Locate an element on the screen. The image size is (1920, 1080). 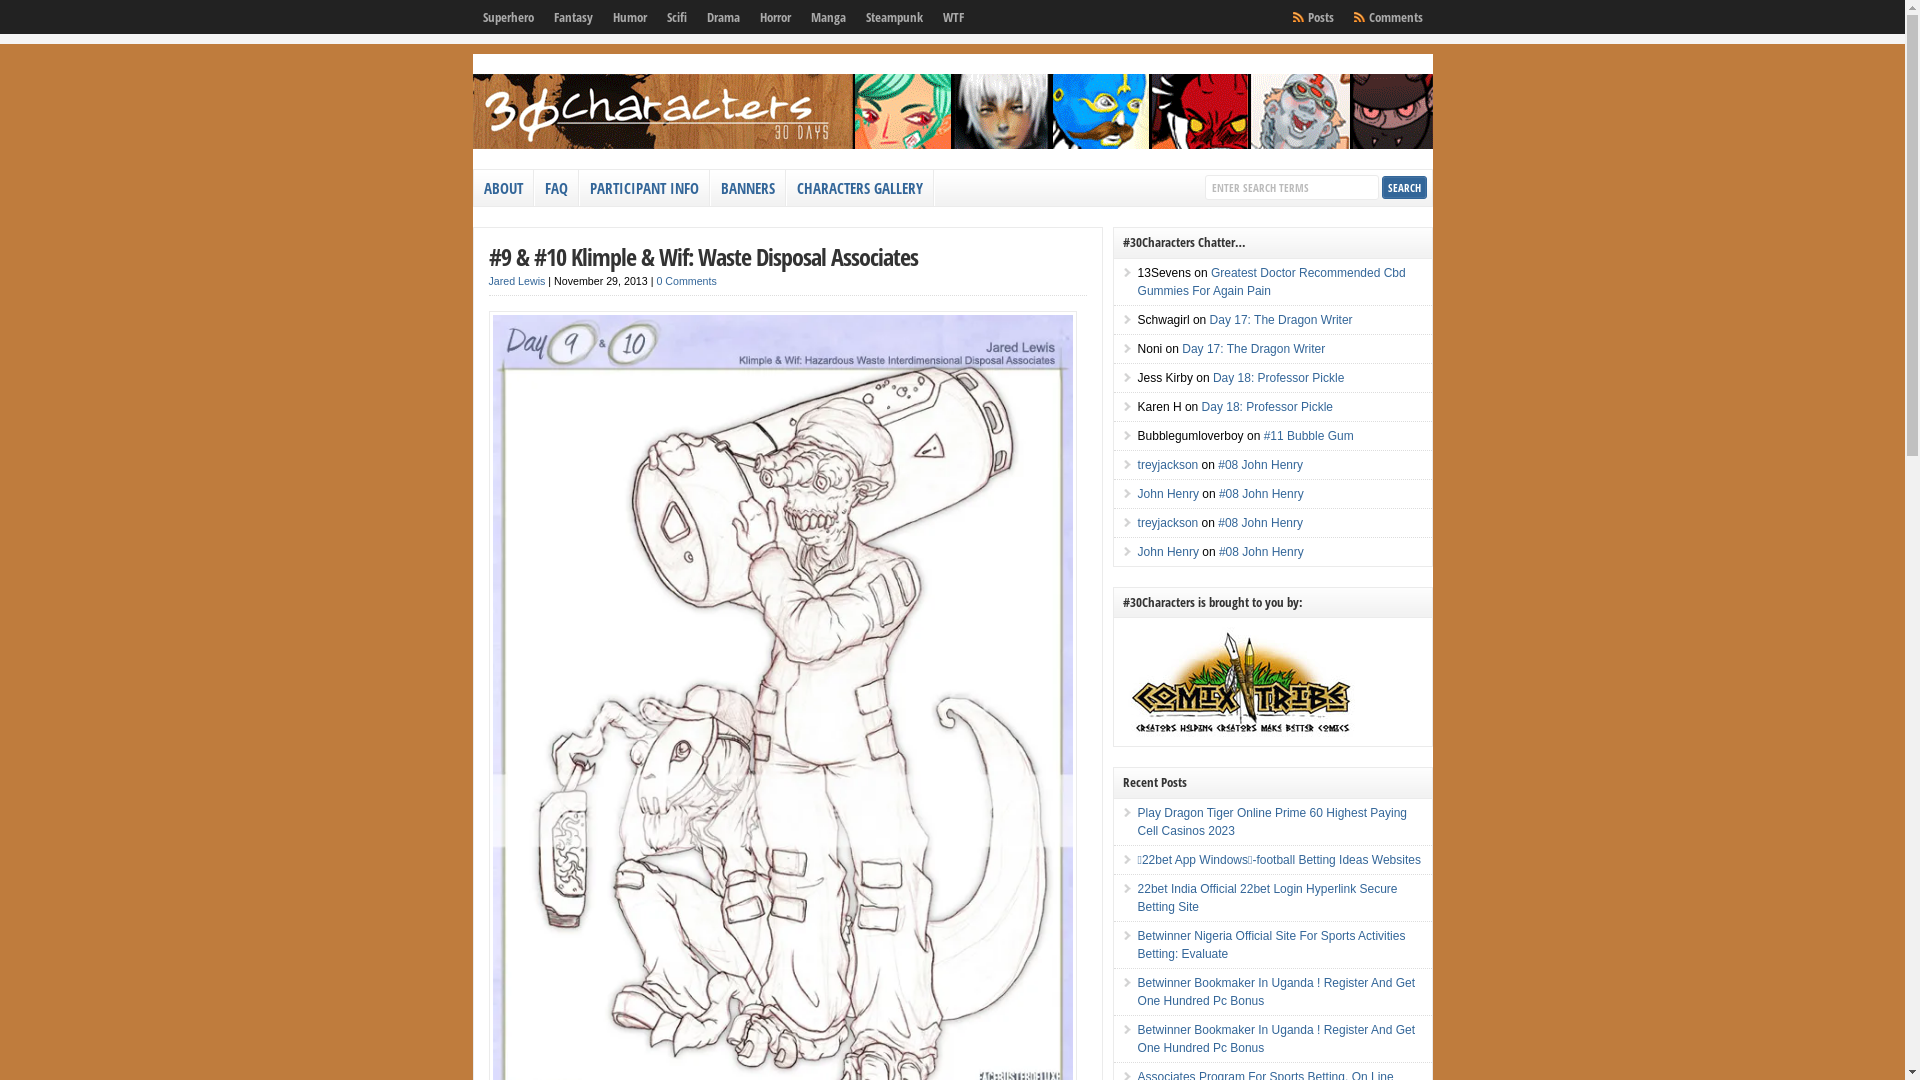
John Henry is located at coordinates (1168, 493).